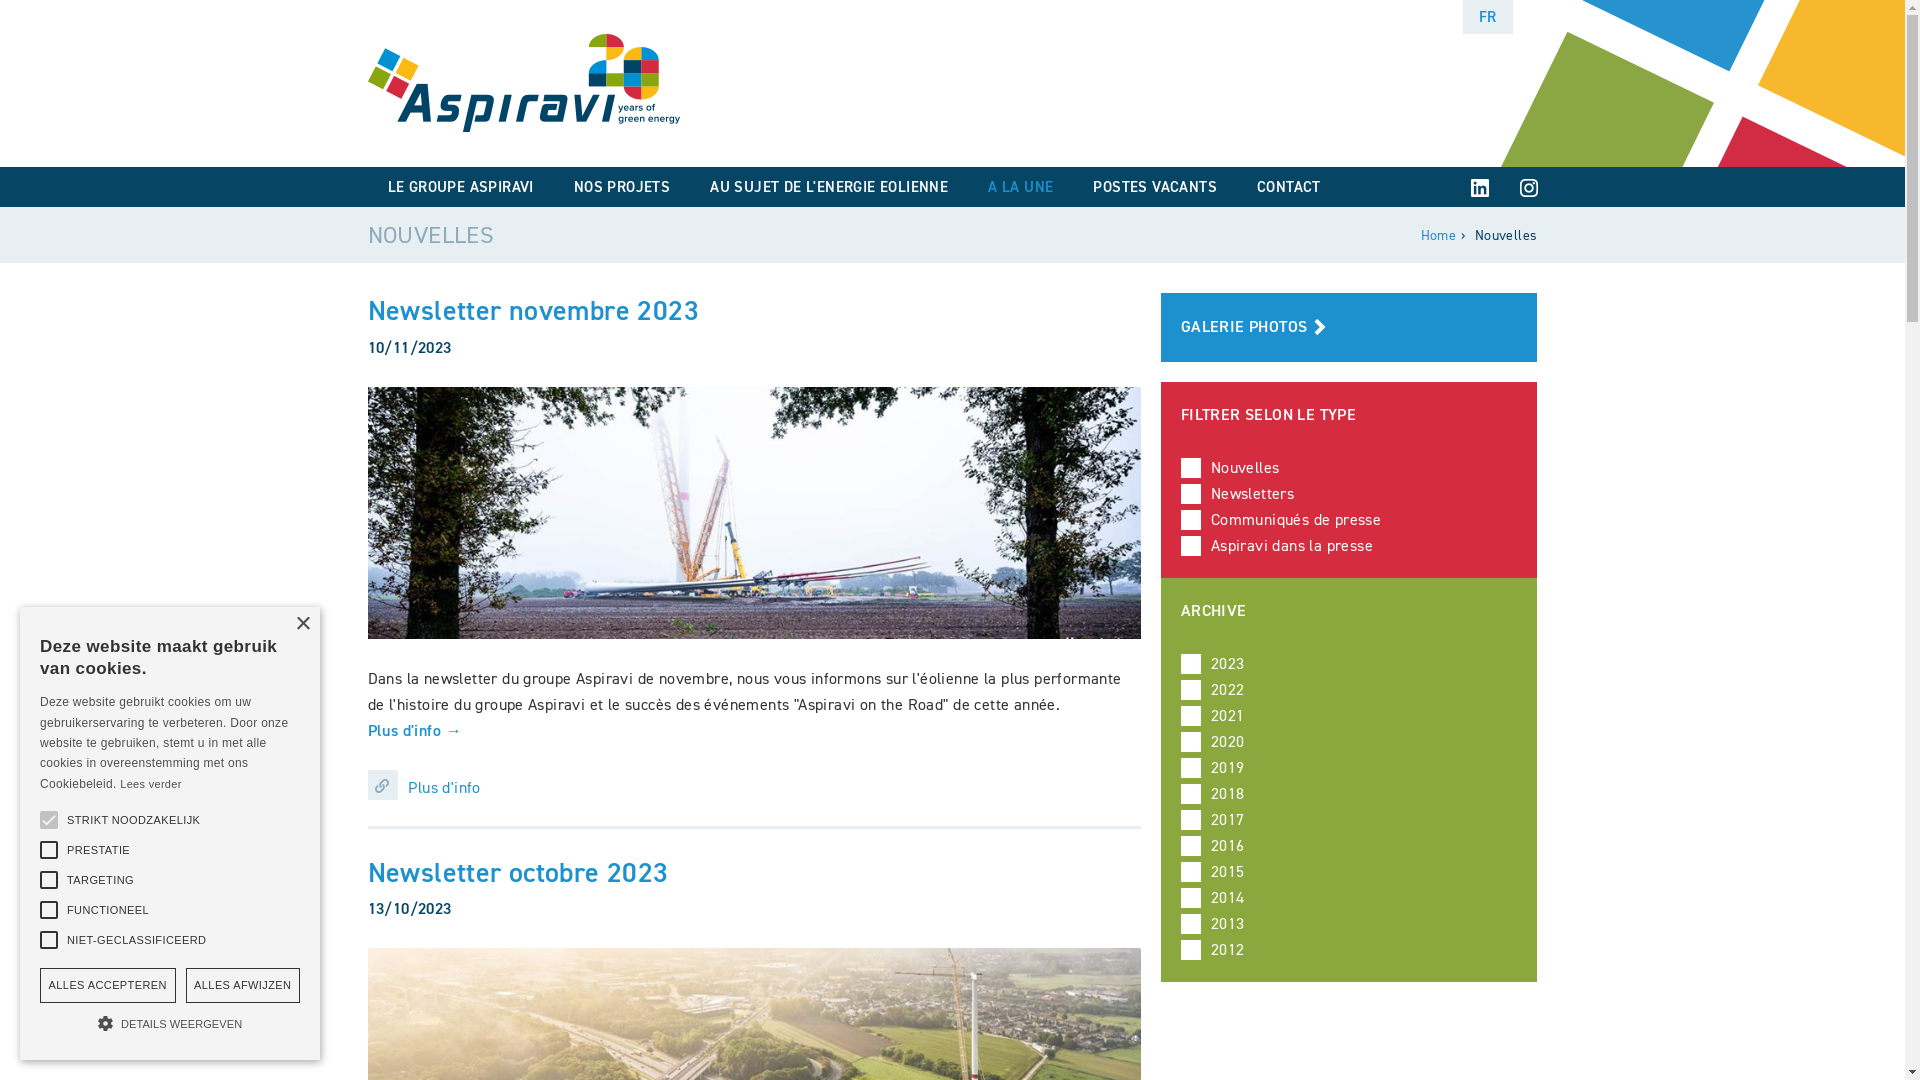  Describe the element at coordinates (1155, 187) in the screenshot. I see `POSTES VACANTS` at that location.